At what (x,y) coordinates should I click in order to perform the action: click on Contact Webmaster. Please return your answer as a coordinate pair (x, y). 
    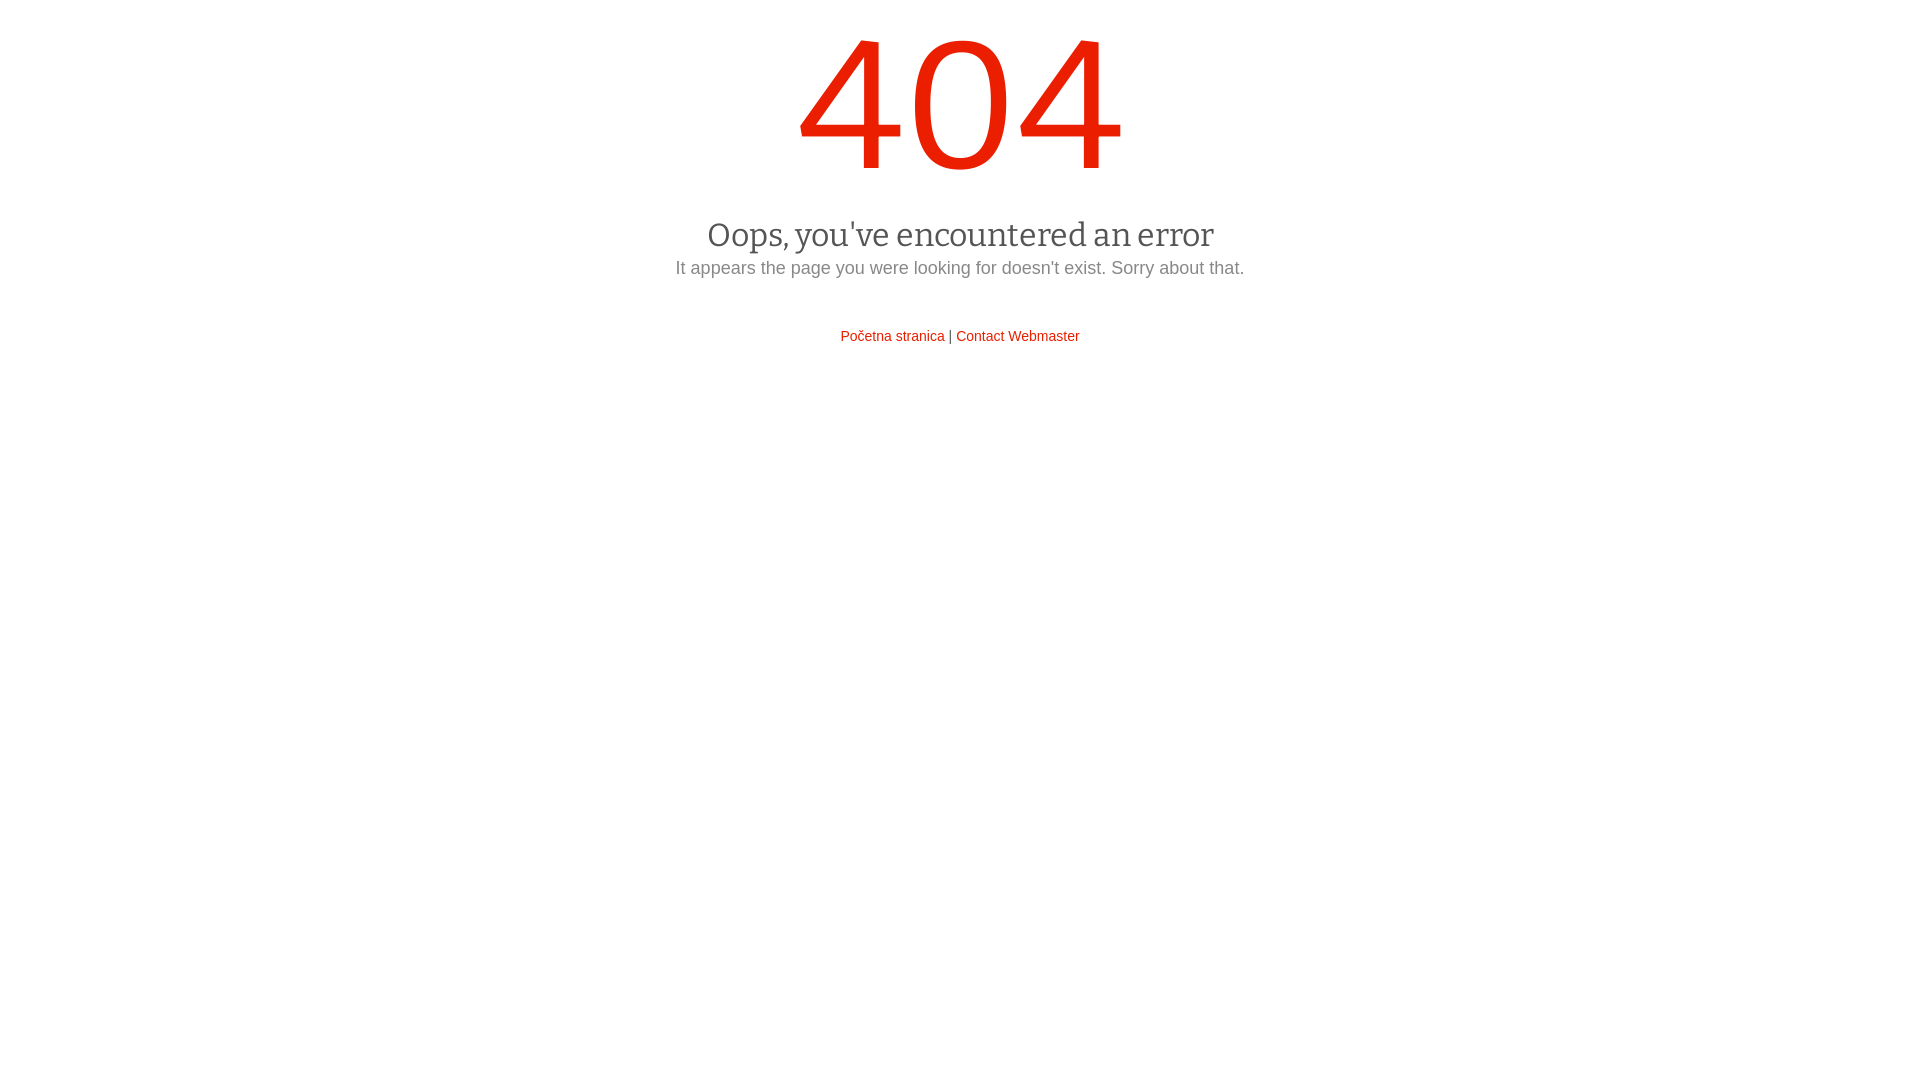
    Looking at the image, I should click on (1018, 336).